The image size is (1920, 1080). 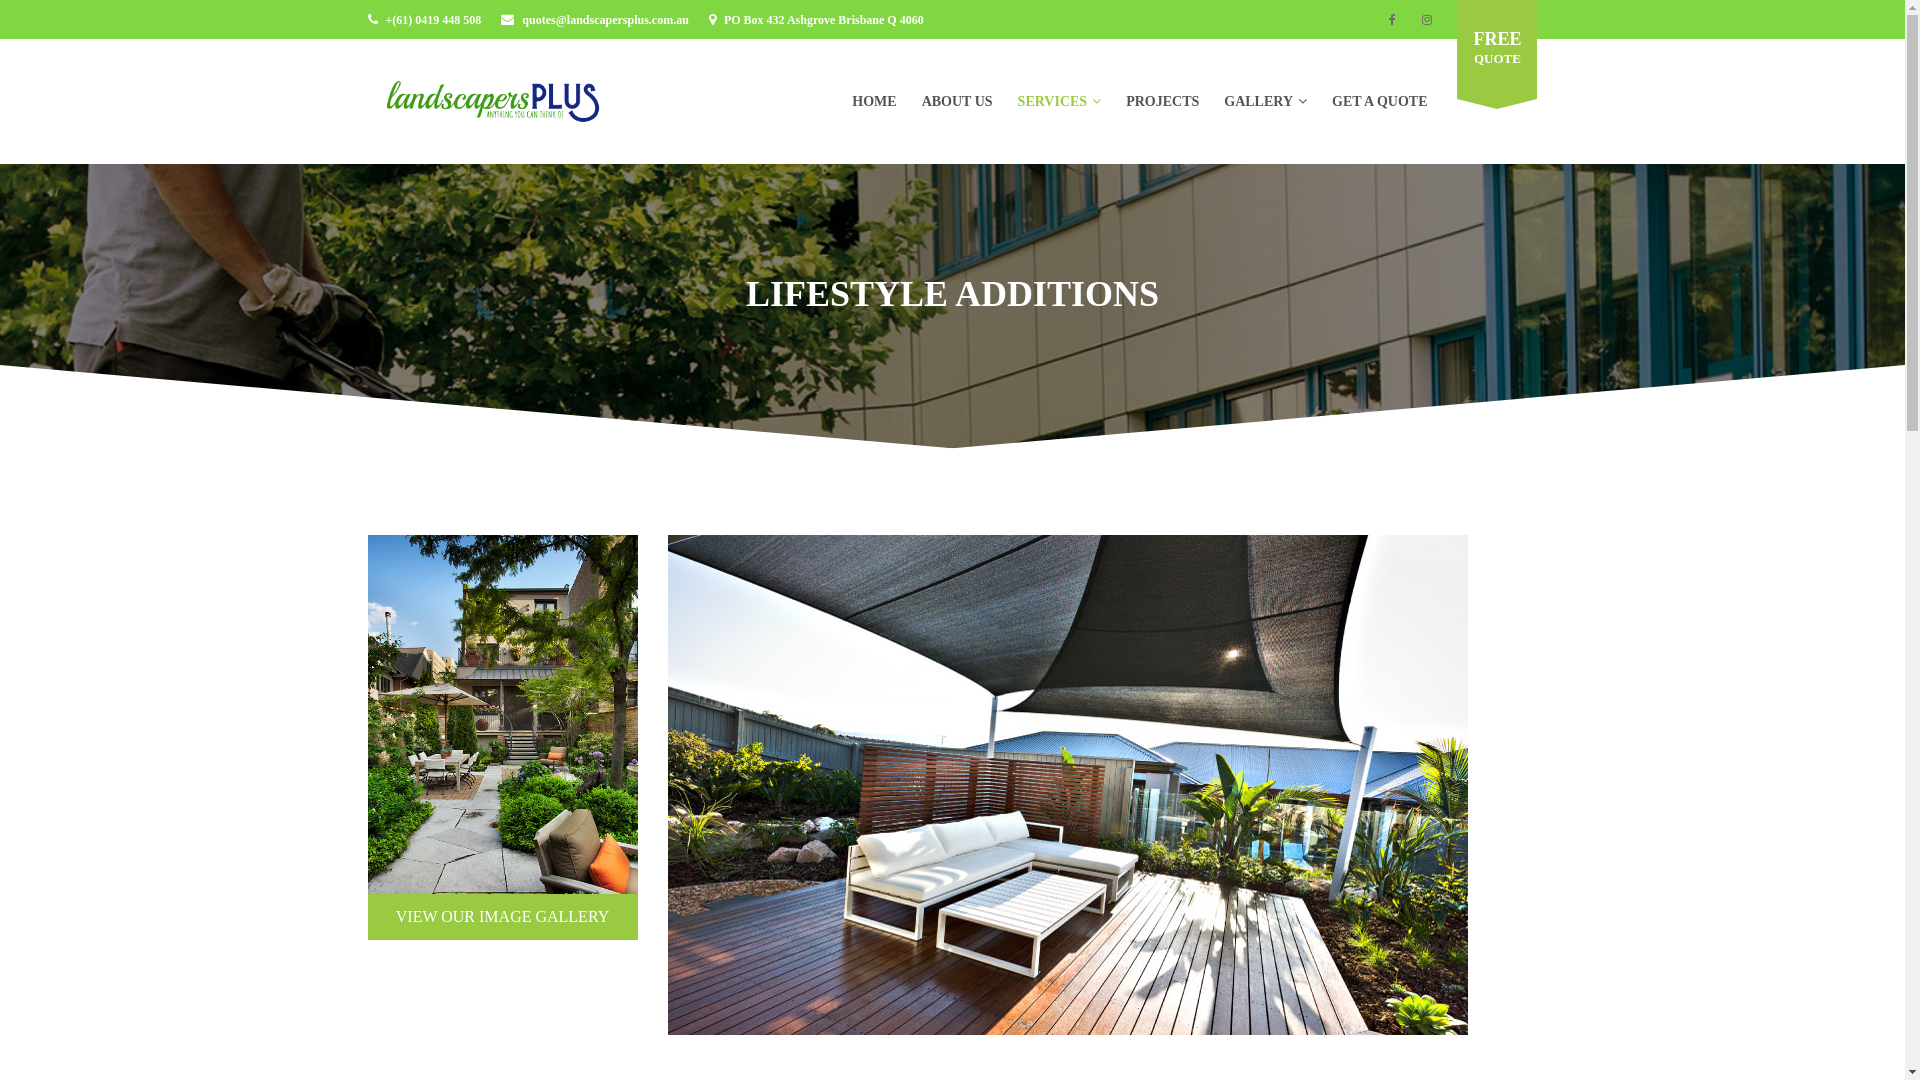 What do you see at coordinates (606, 19) in the screenshot?
I see `quotes@landscapersplus.com.au` at bounding box center [606, 19].